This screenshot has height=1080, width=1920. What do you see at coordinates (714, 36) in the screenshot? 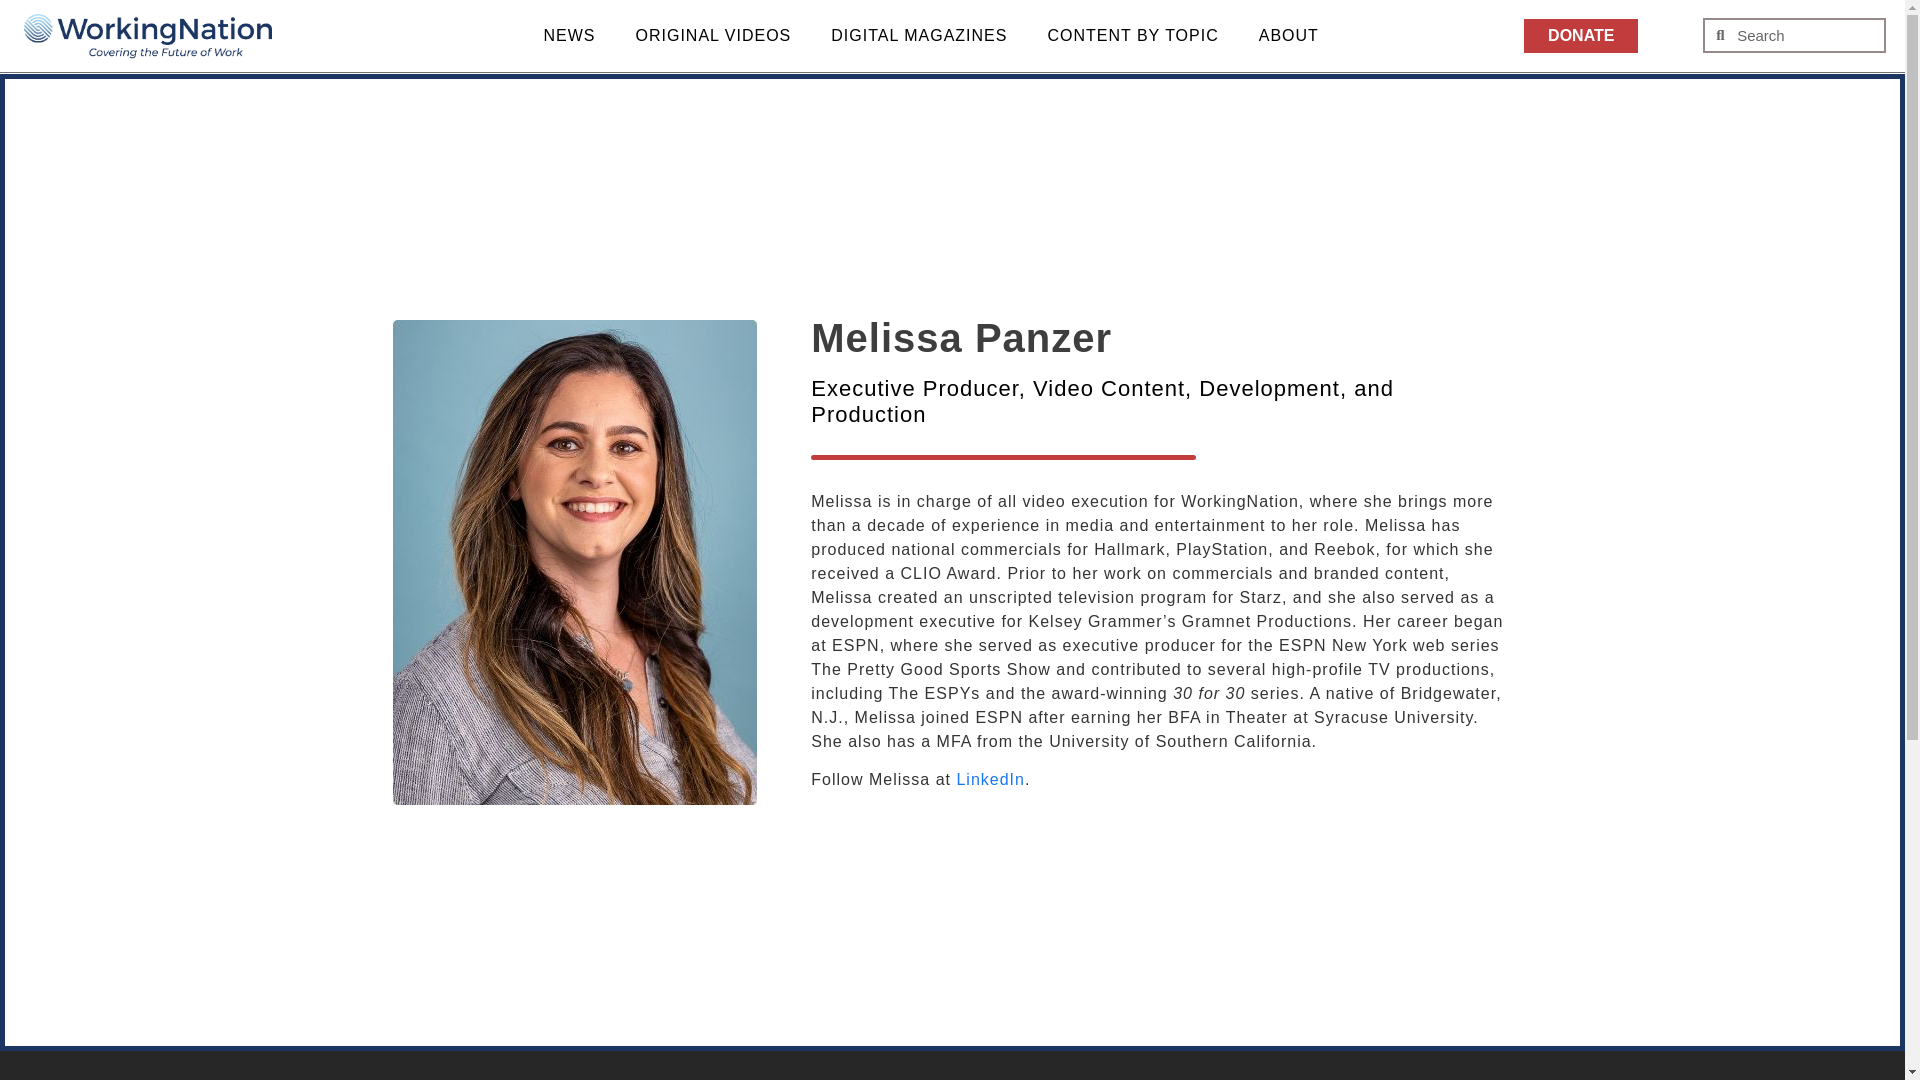
I see `ORIGINAL VIDEOS` at bounding box center [714, 36].